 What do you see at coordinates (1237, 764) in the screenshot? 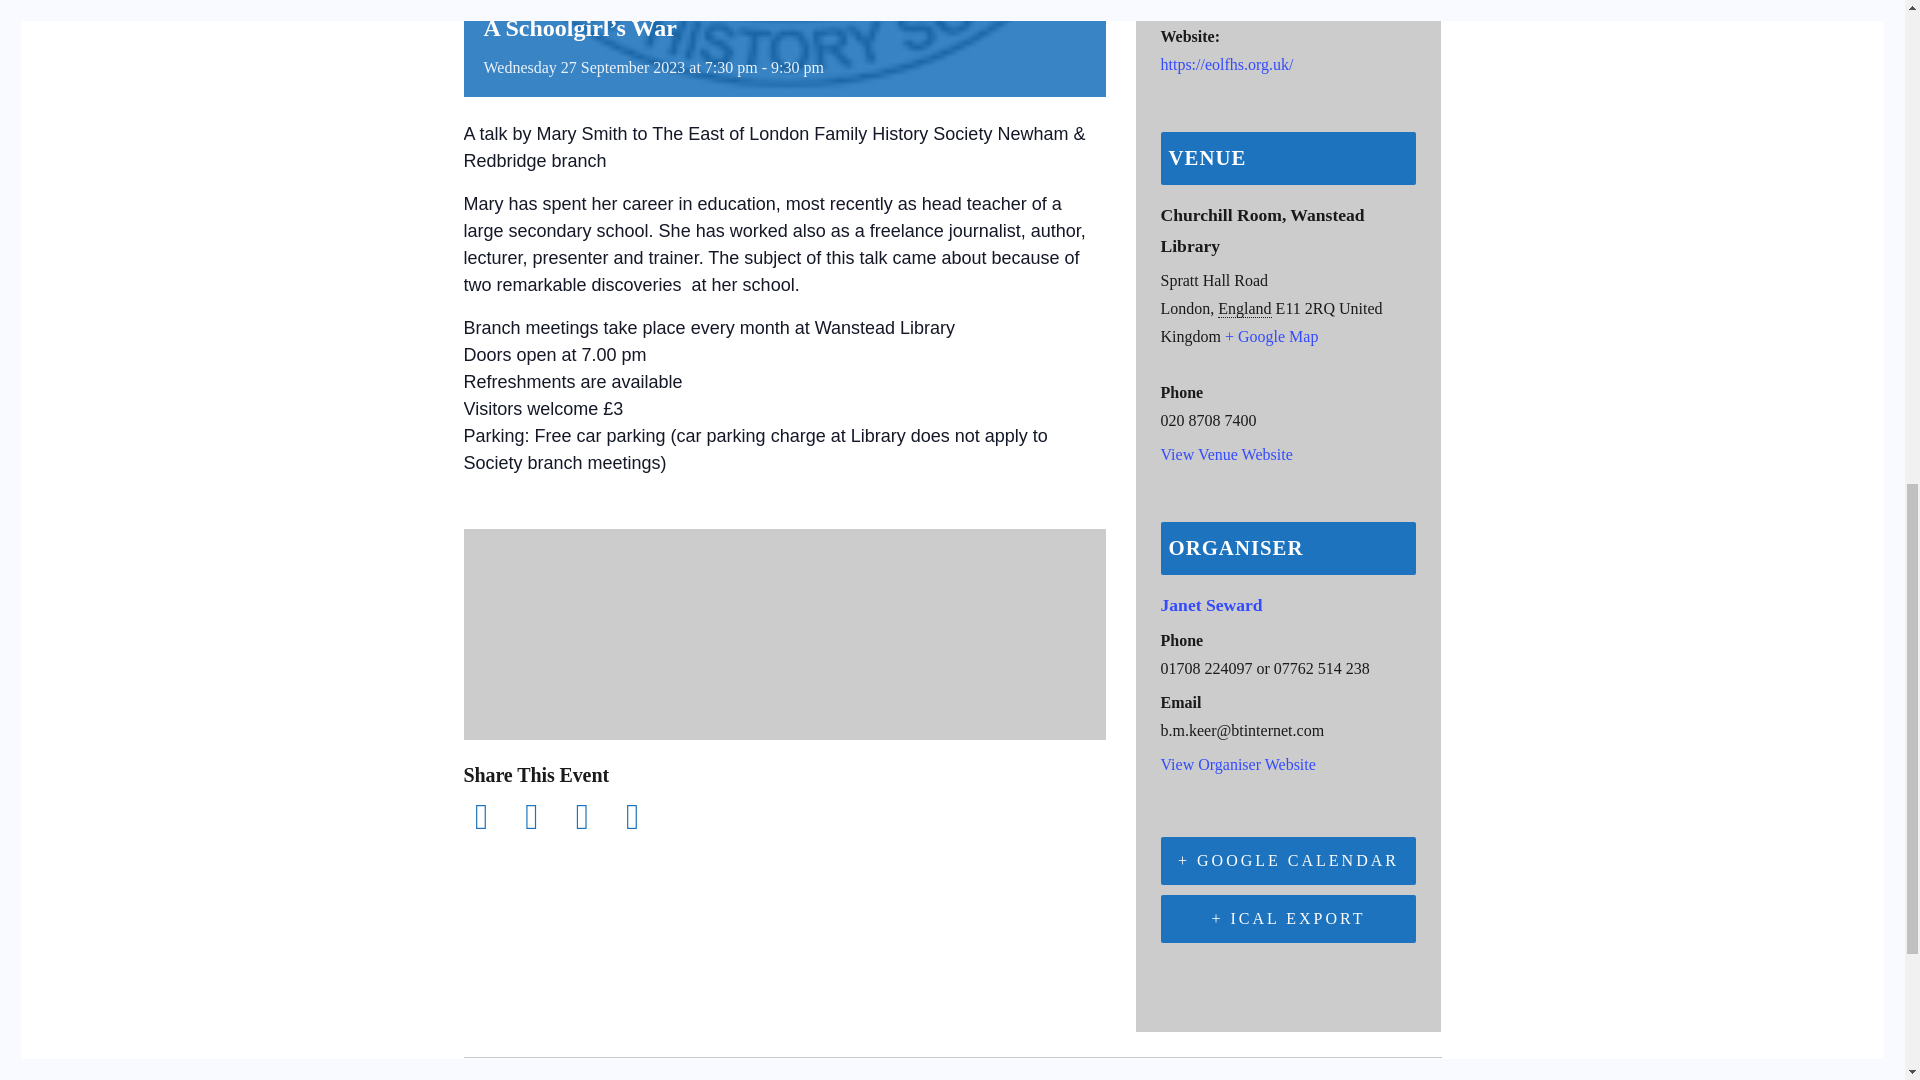
I see `View Organiser Website` at bounding box center [1237, 764].